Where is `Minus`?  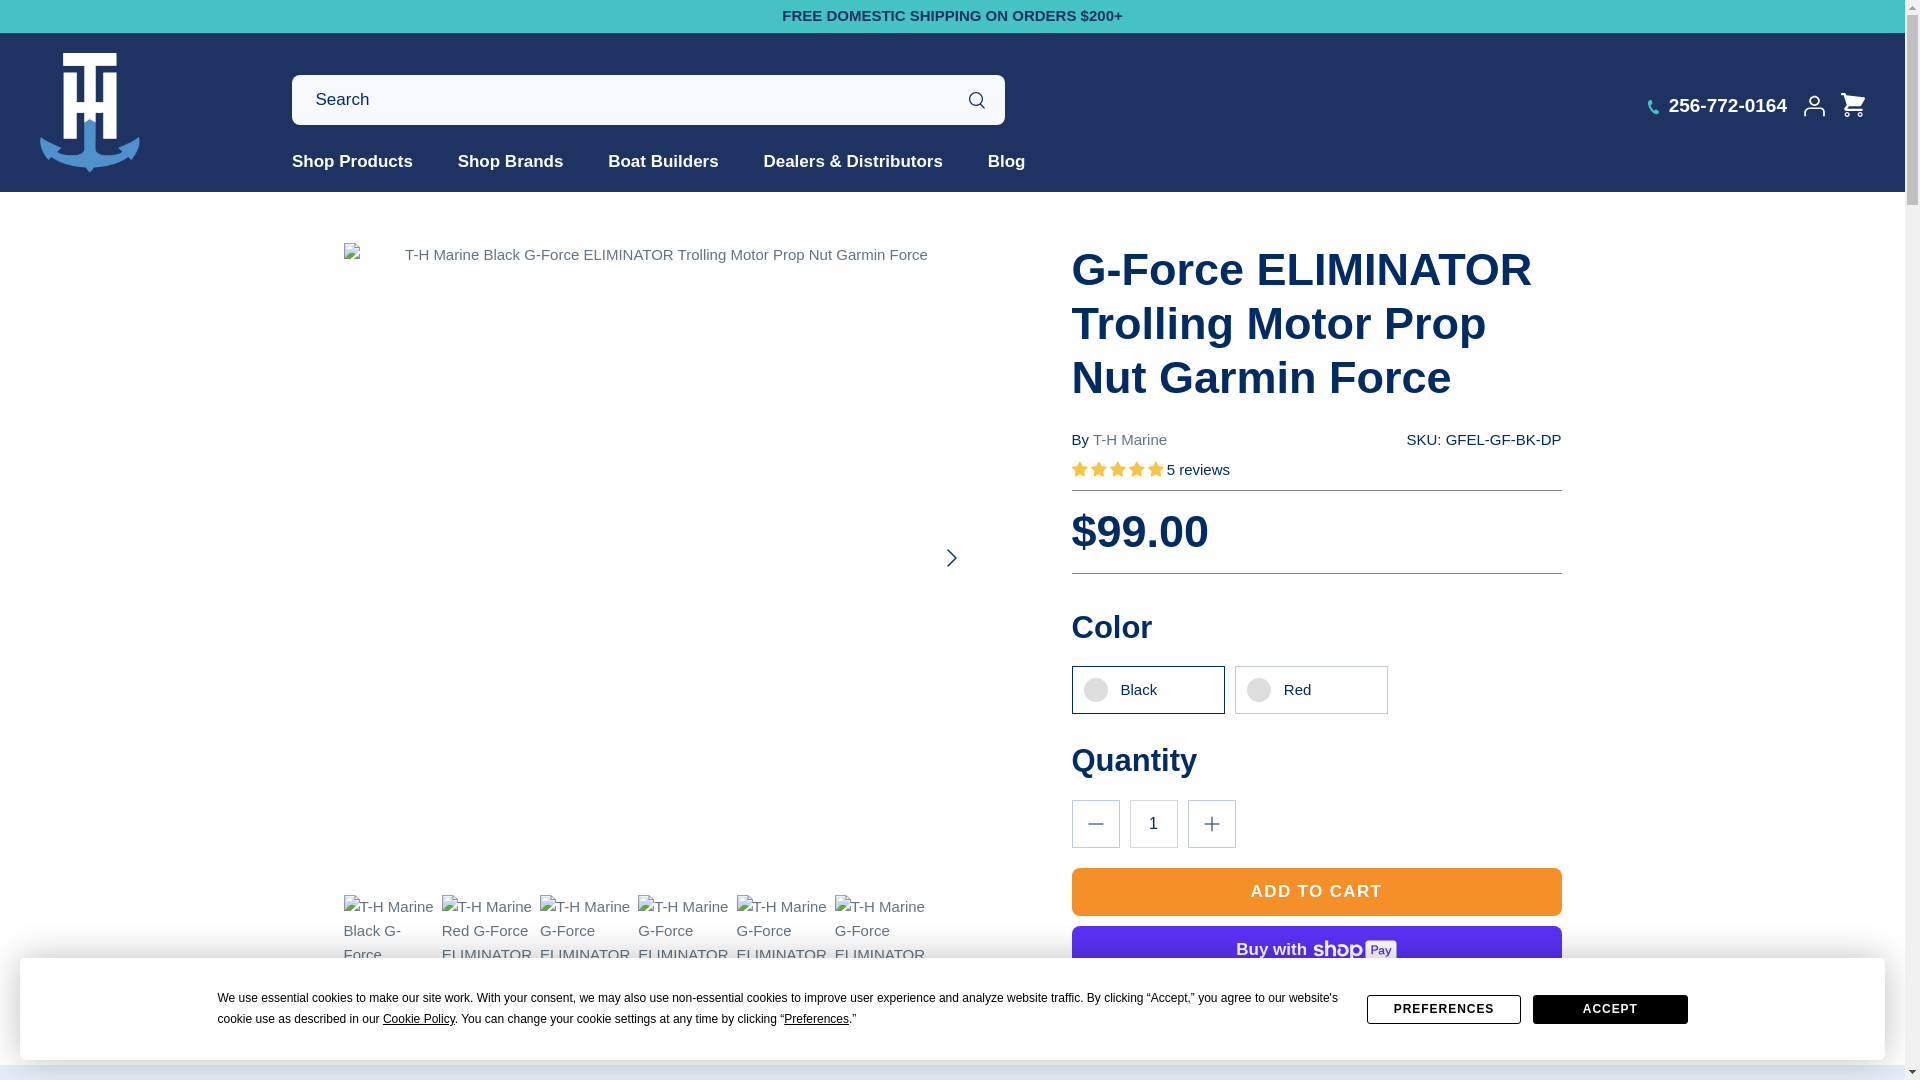 Minus is located at coordinates (1096, 824).